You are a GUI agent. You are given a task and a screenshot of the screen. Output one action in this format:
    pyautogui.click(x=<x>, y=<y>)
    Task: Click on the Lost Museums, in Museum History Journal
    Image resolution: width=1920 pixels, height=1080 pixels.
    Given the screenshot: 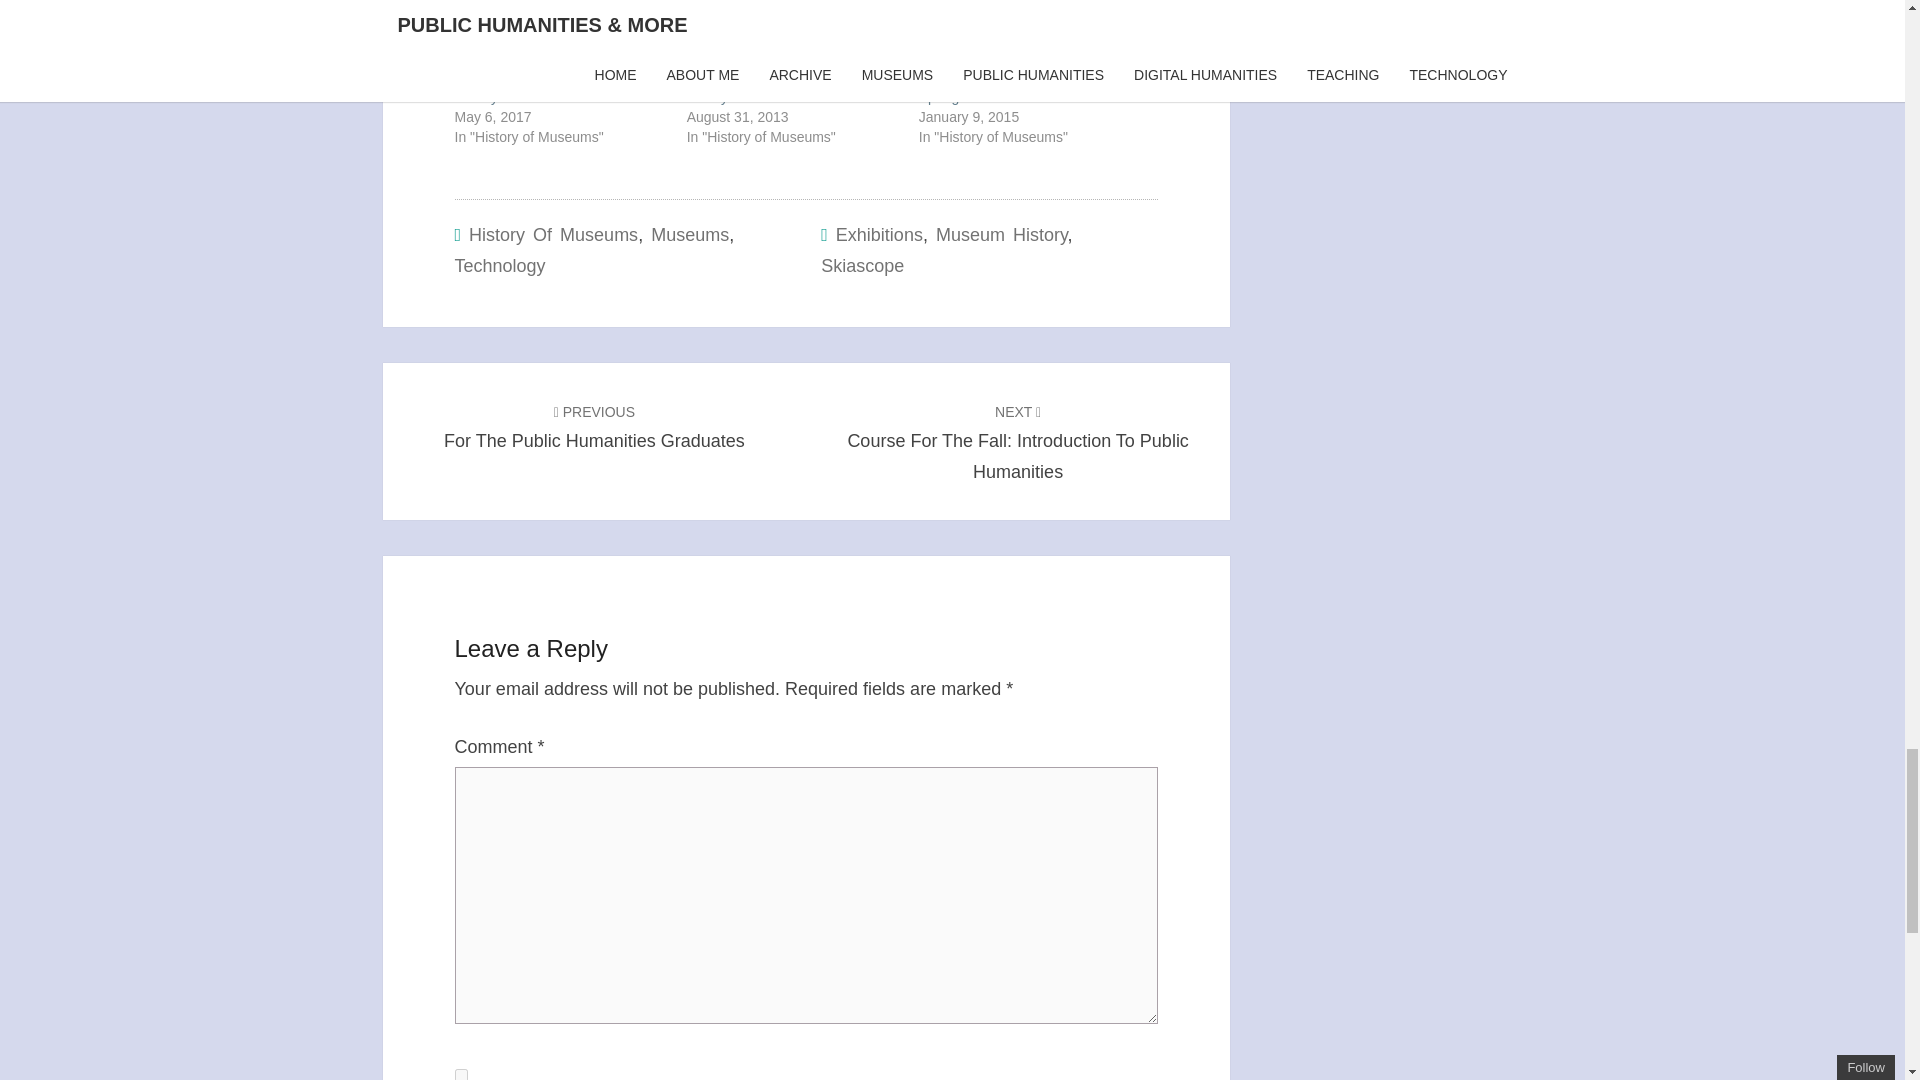 What is the action you would take?
    pyautogui.click(x=792, y=86)
    